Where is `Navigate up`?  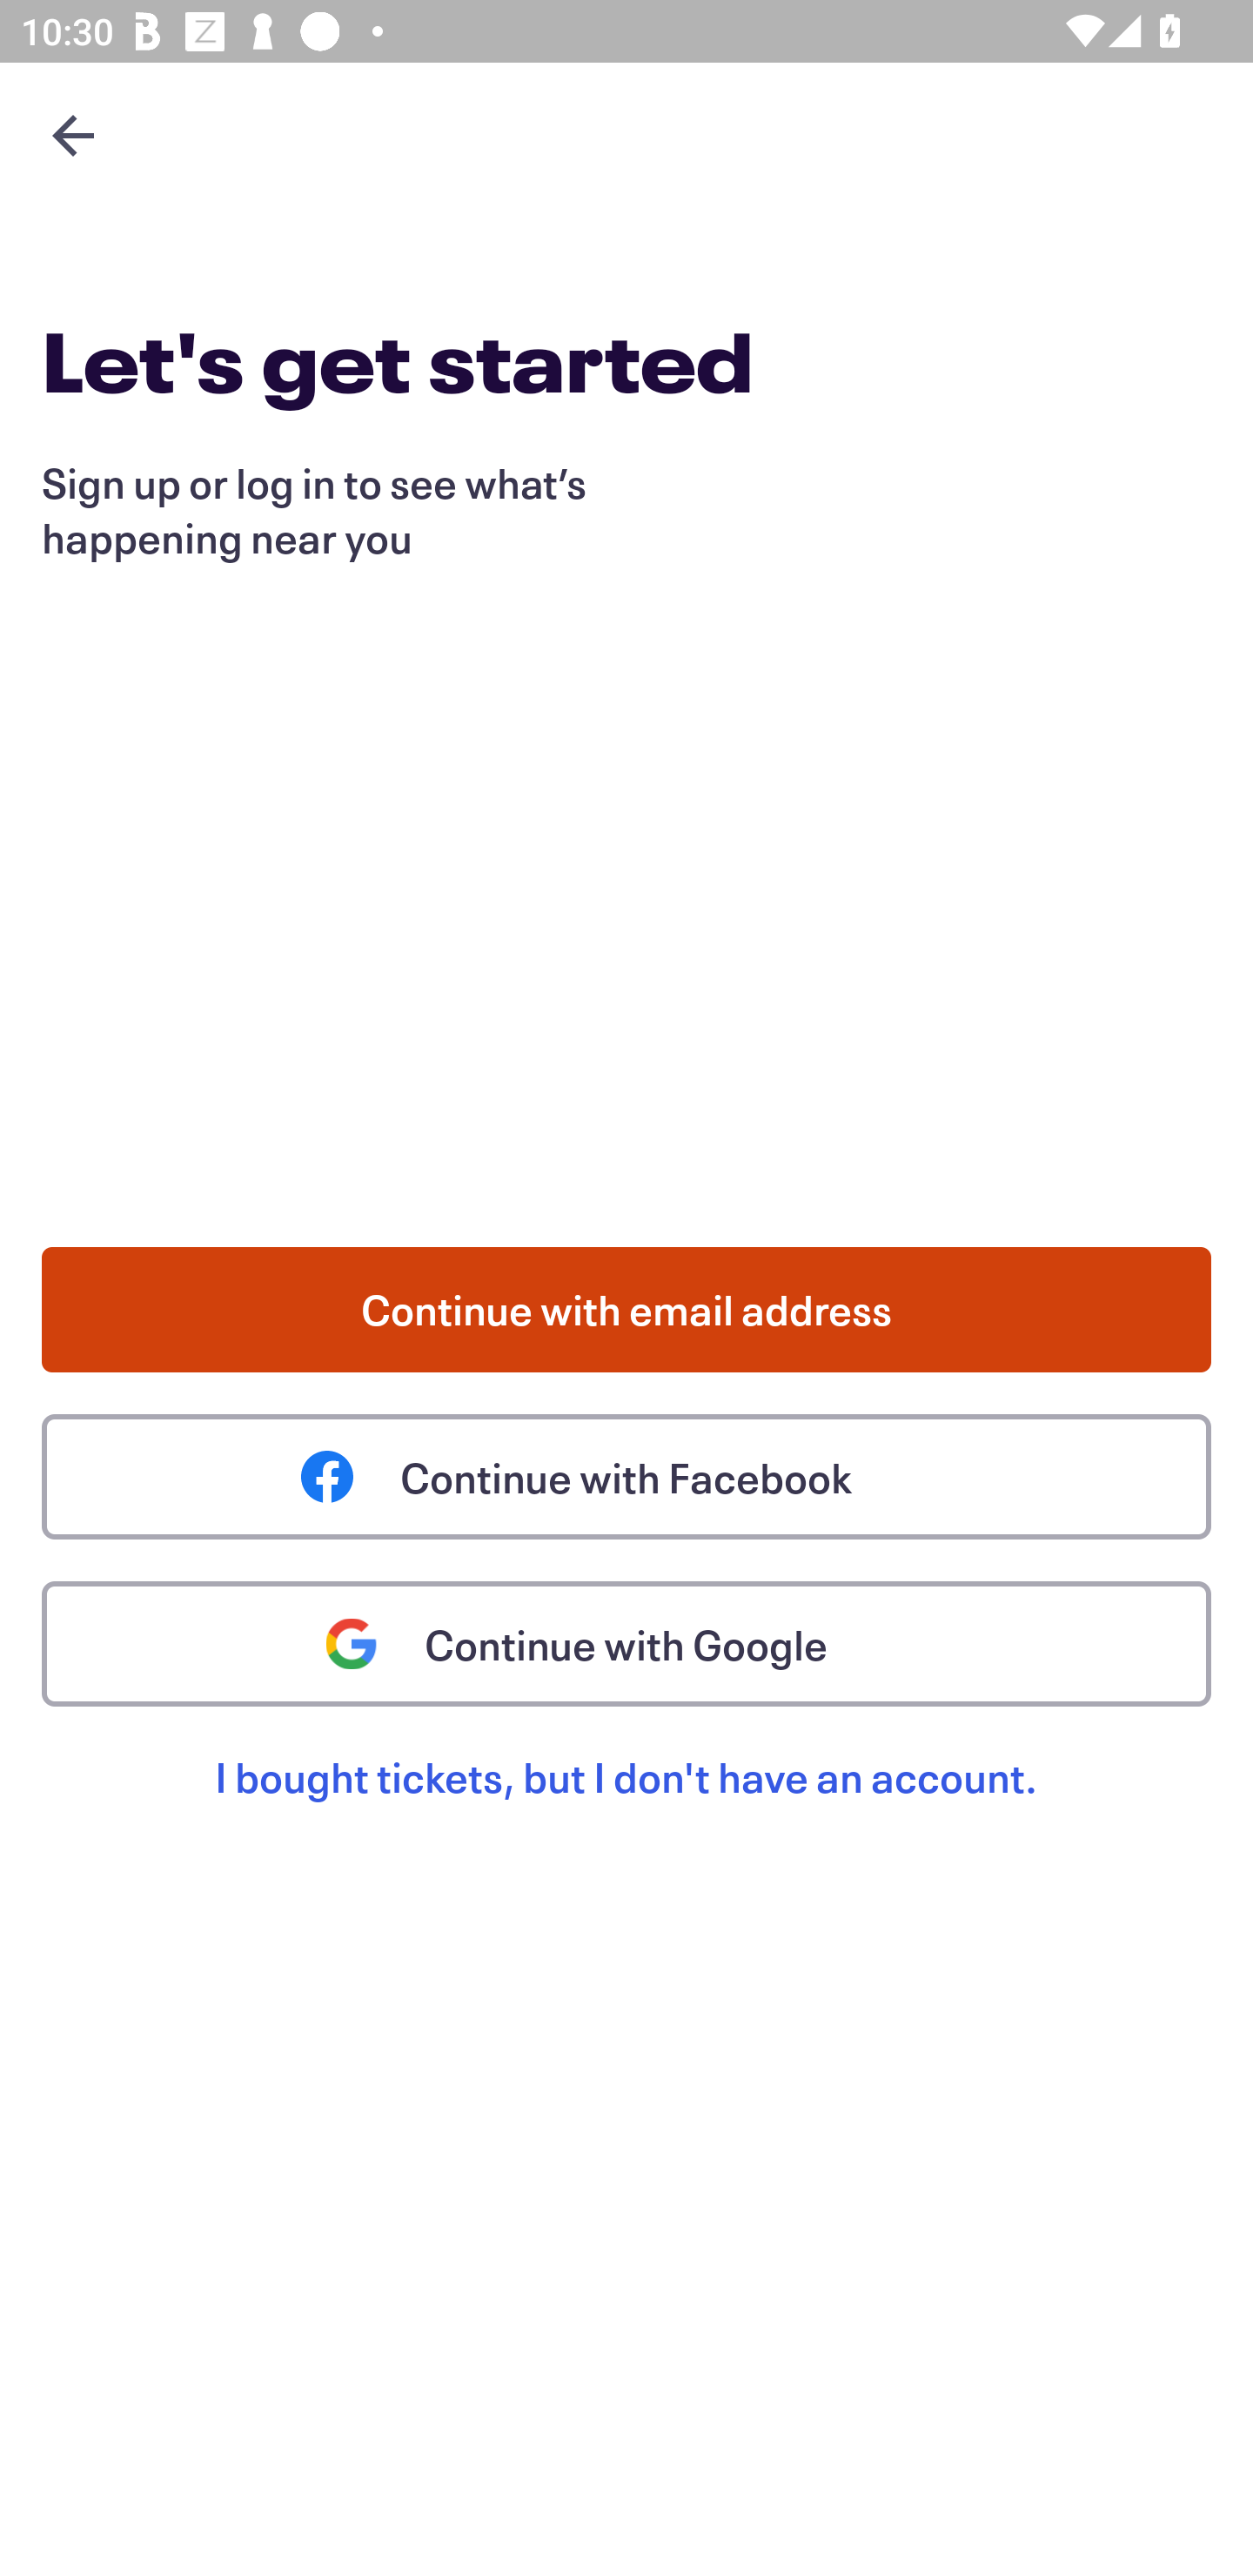 Navigate up is located at coordinates (73, 135).